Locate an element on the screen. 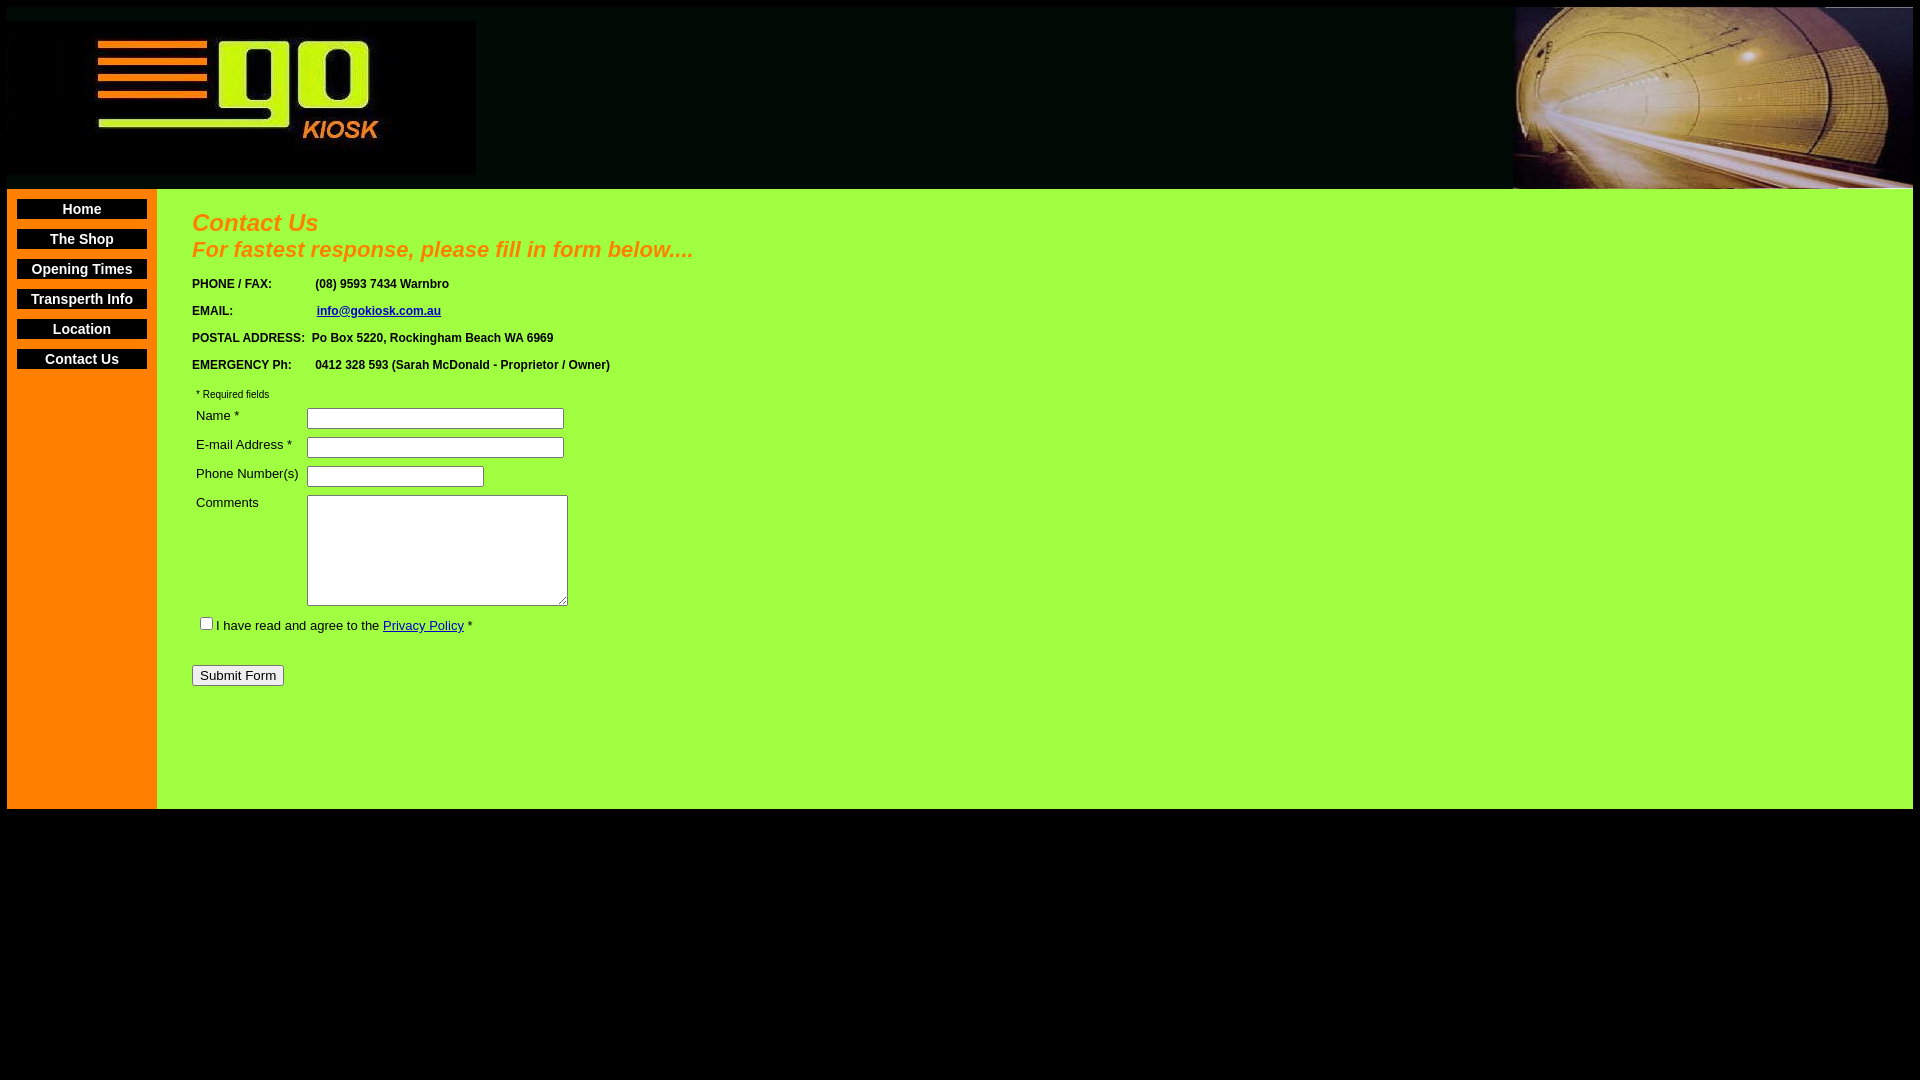  Location is located at coordinates (82, 329).